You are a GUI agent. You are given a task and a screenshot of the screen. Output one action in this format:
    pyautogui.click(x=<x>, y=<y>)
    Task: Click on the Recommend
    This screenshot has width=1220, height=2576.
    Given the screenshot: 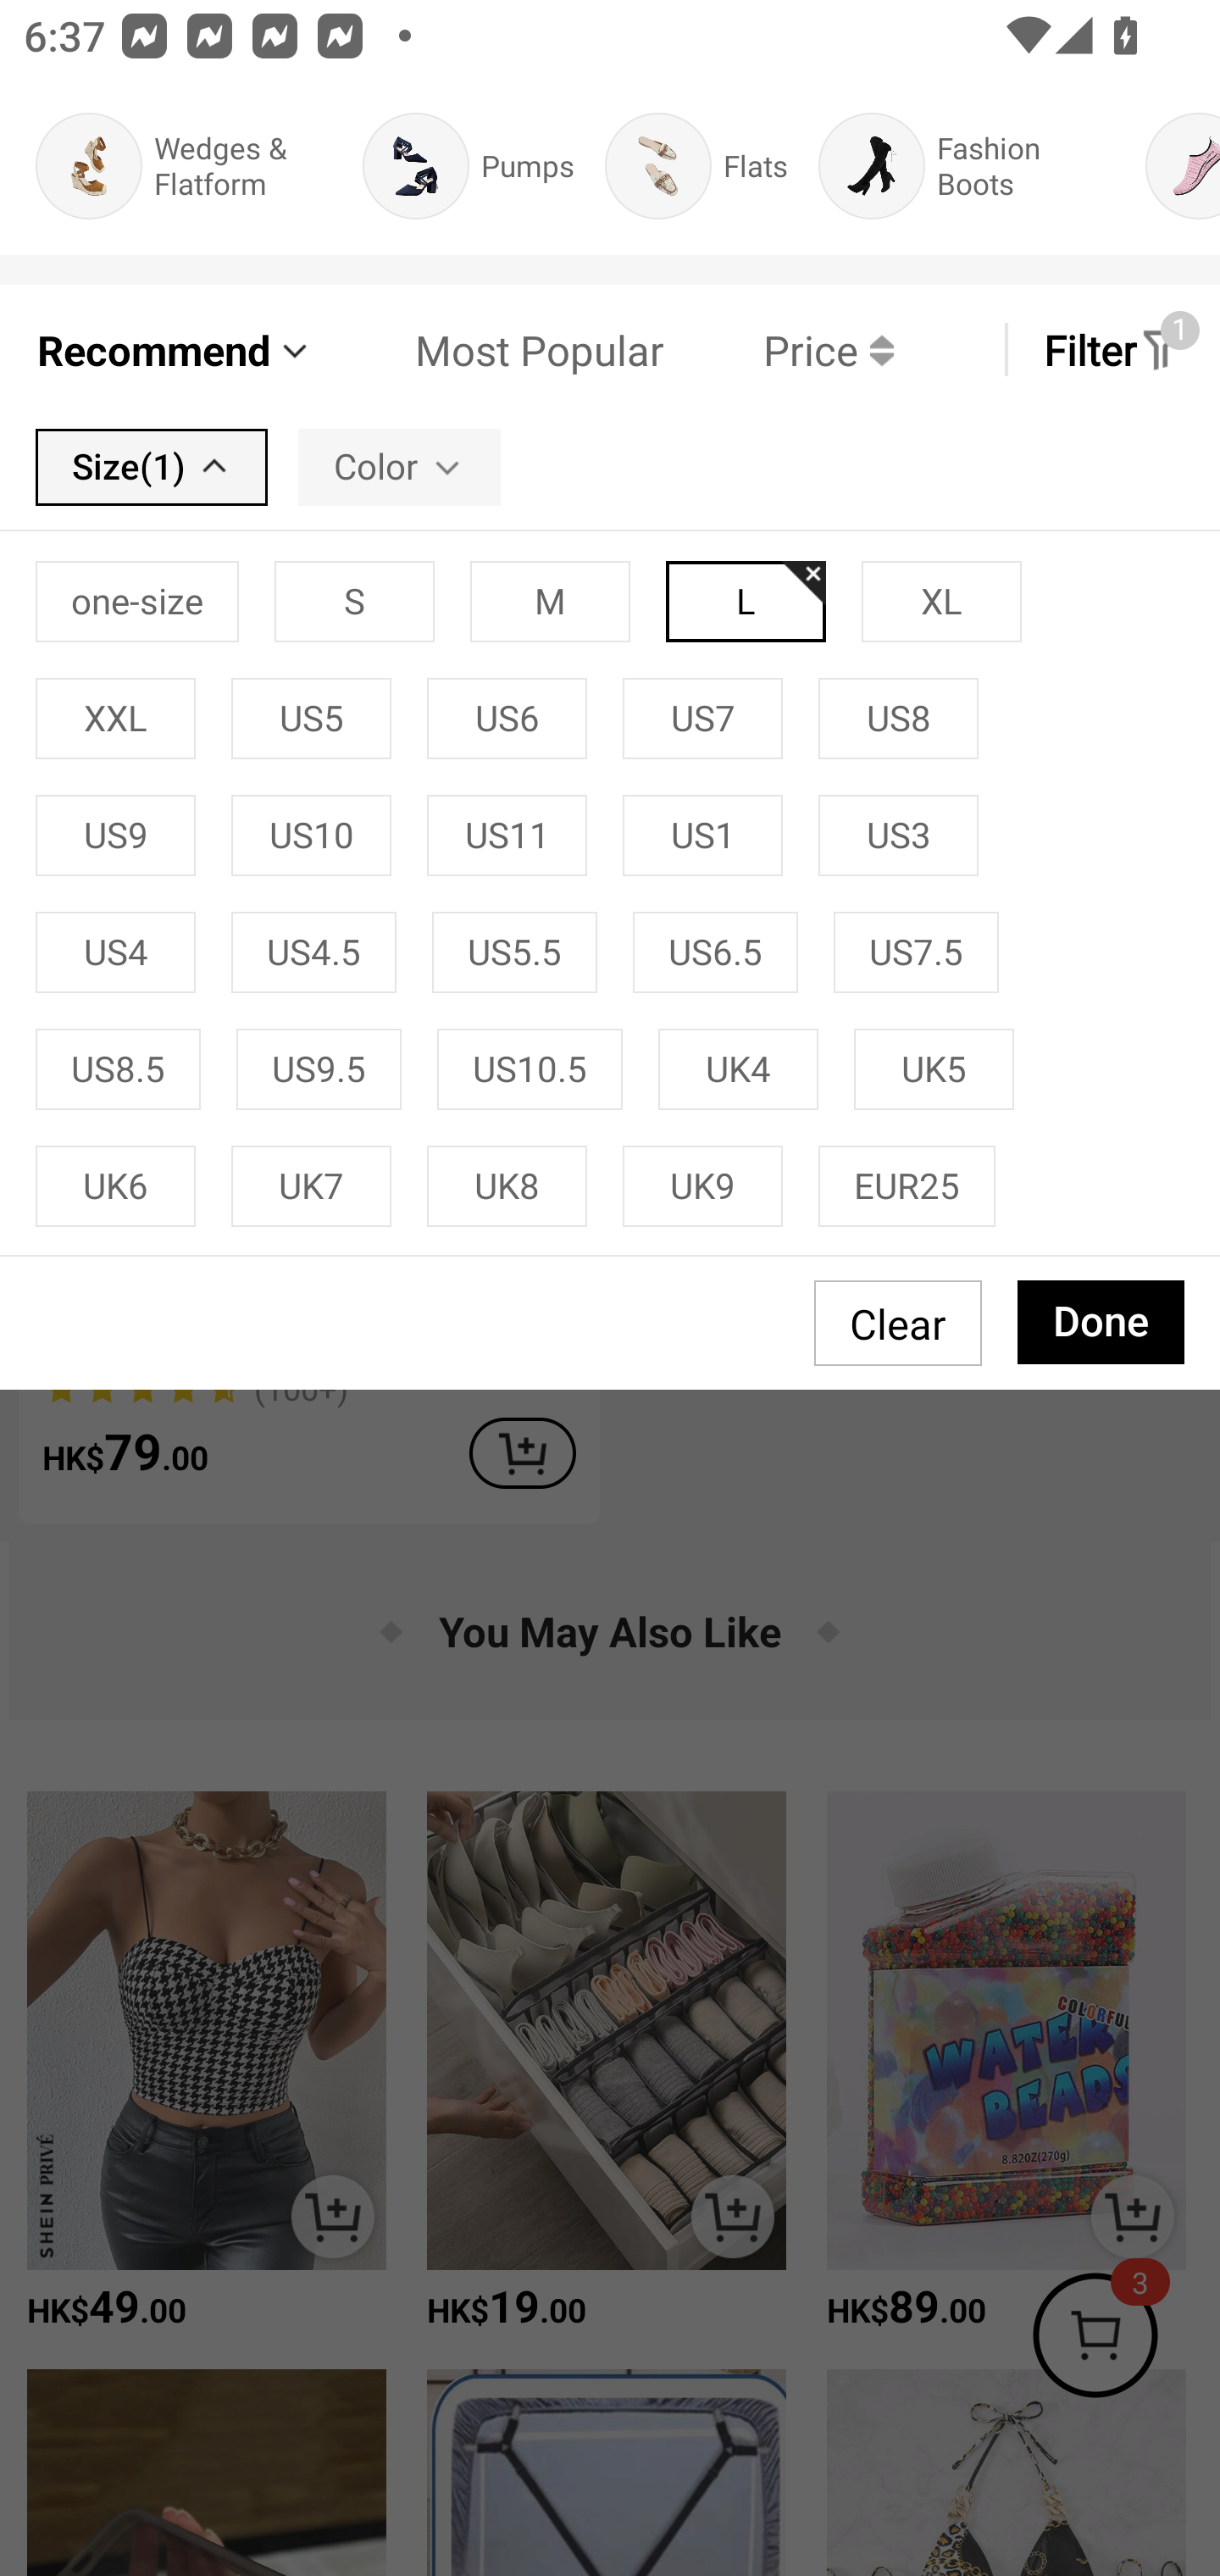 What is the action you would take?
    pyautogui.click(x=175, y=350)
    